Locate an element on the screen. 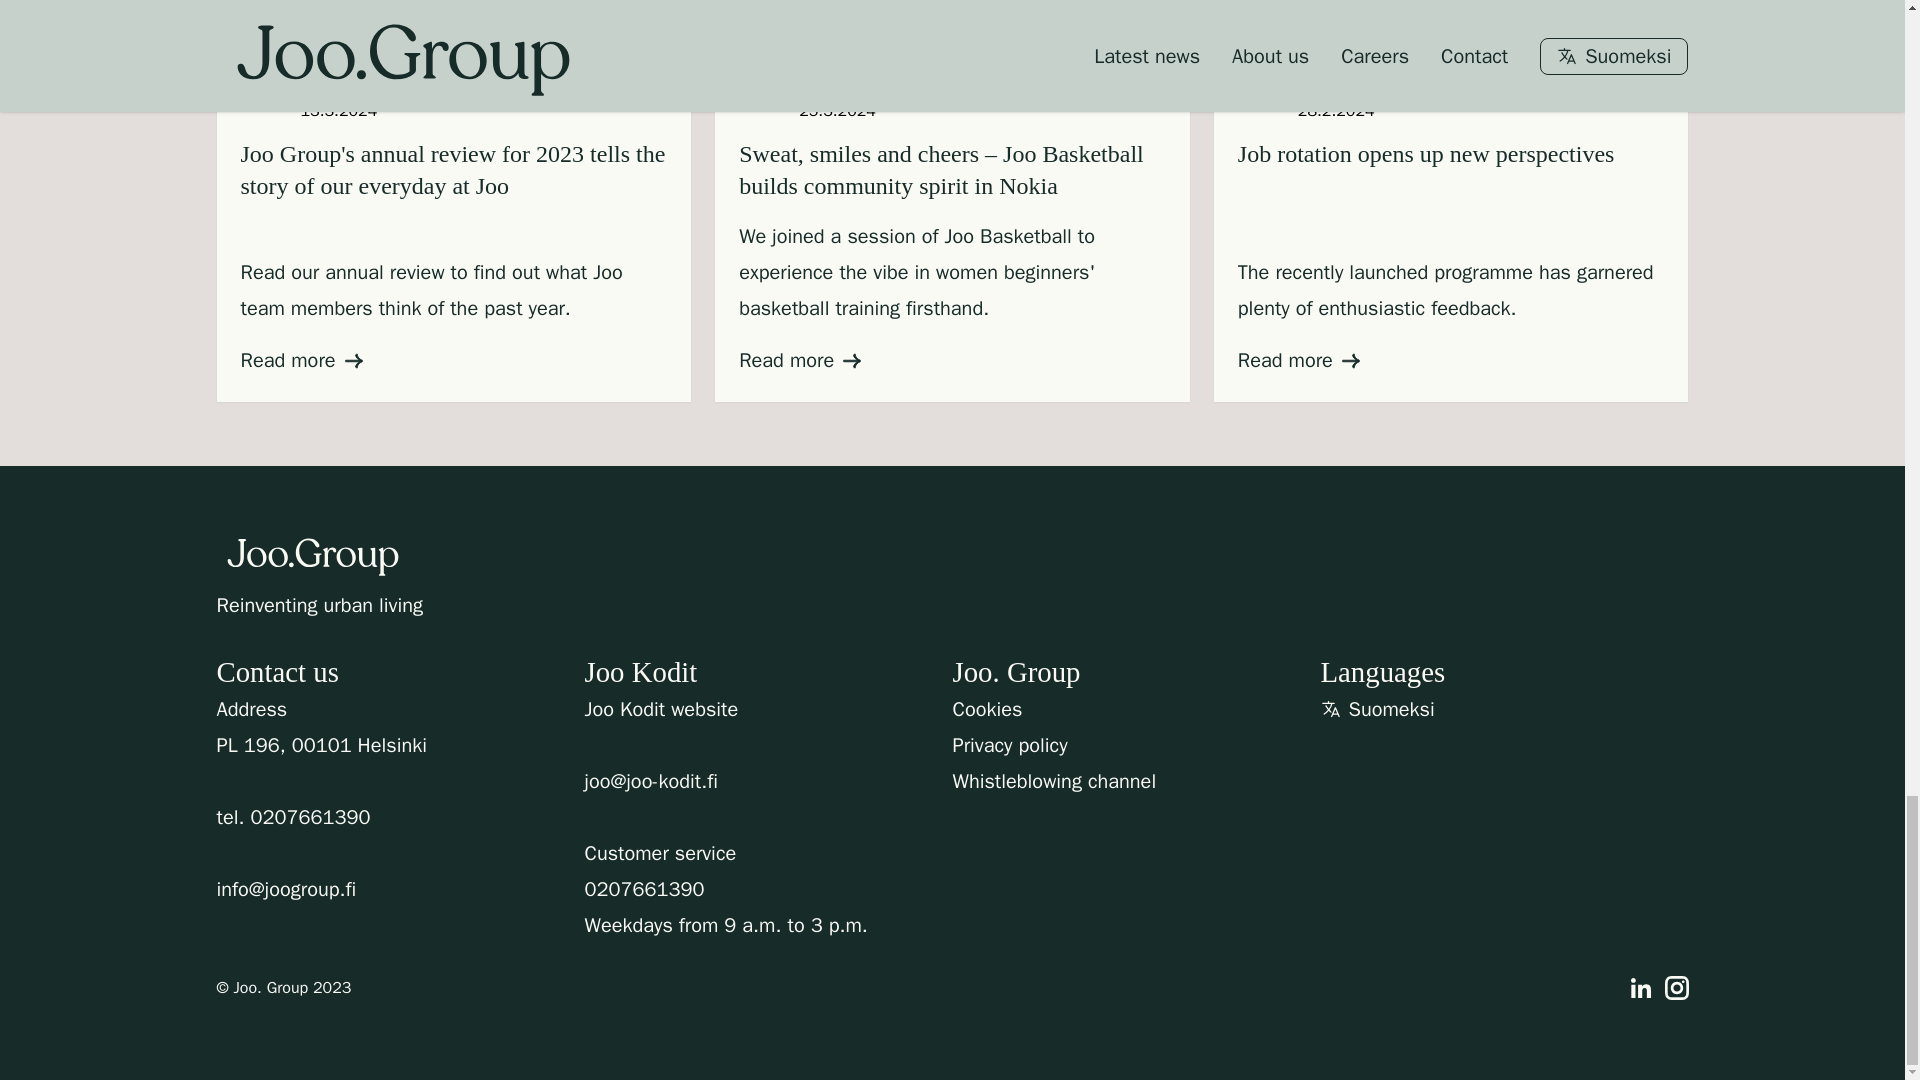 Image resolution: width=1920 pixels, height=1080 pixels. Privacy policy is located at coordinates (1010, 744).